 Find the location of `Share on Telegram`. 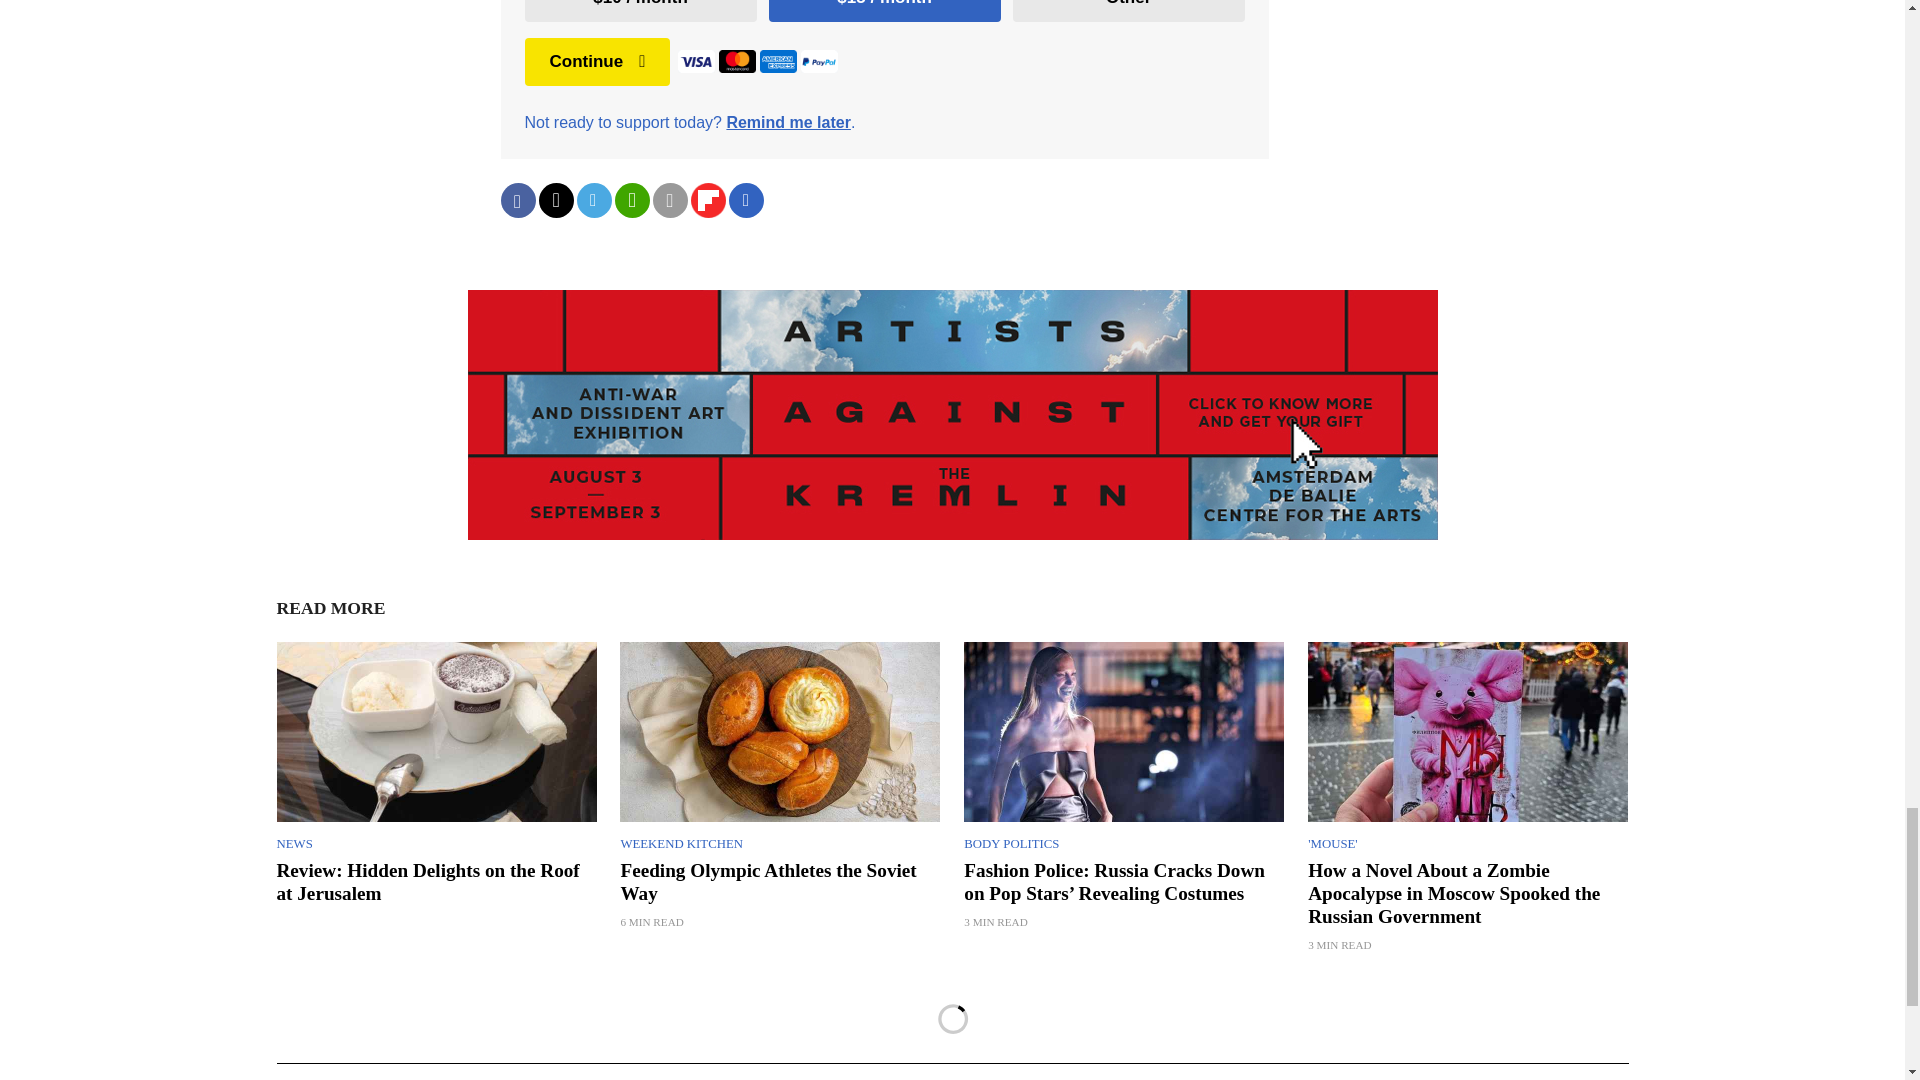

Share on Telegram is located at coordinates (593, 200).